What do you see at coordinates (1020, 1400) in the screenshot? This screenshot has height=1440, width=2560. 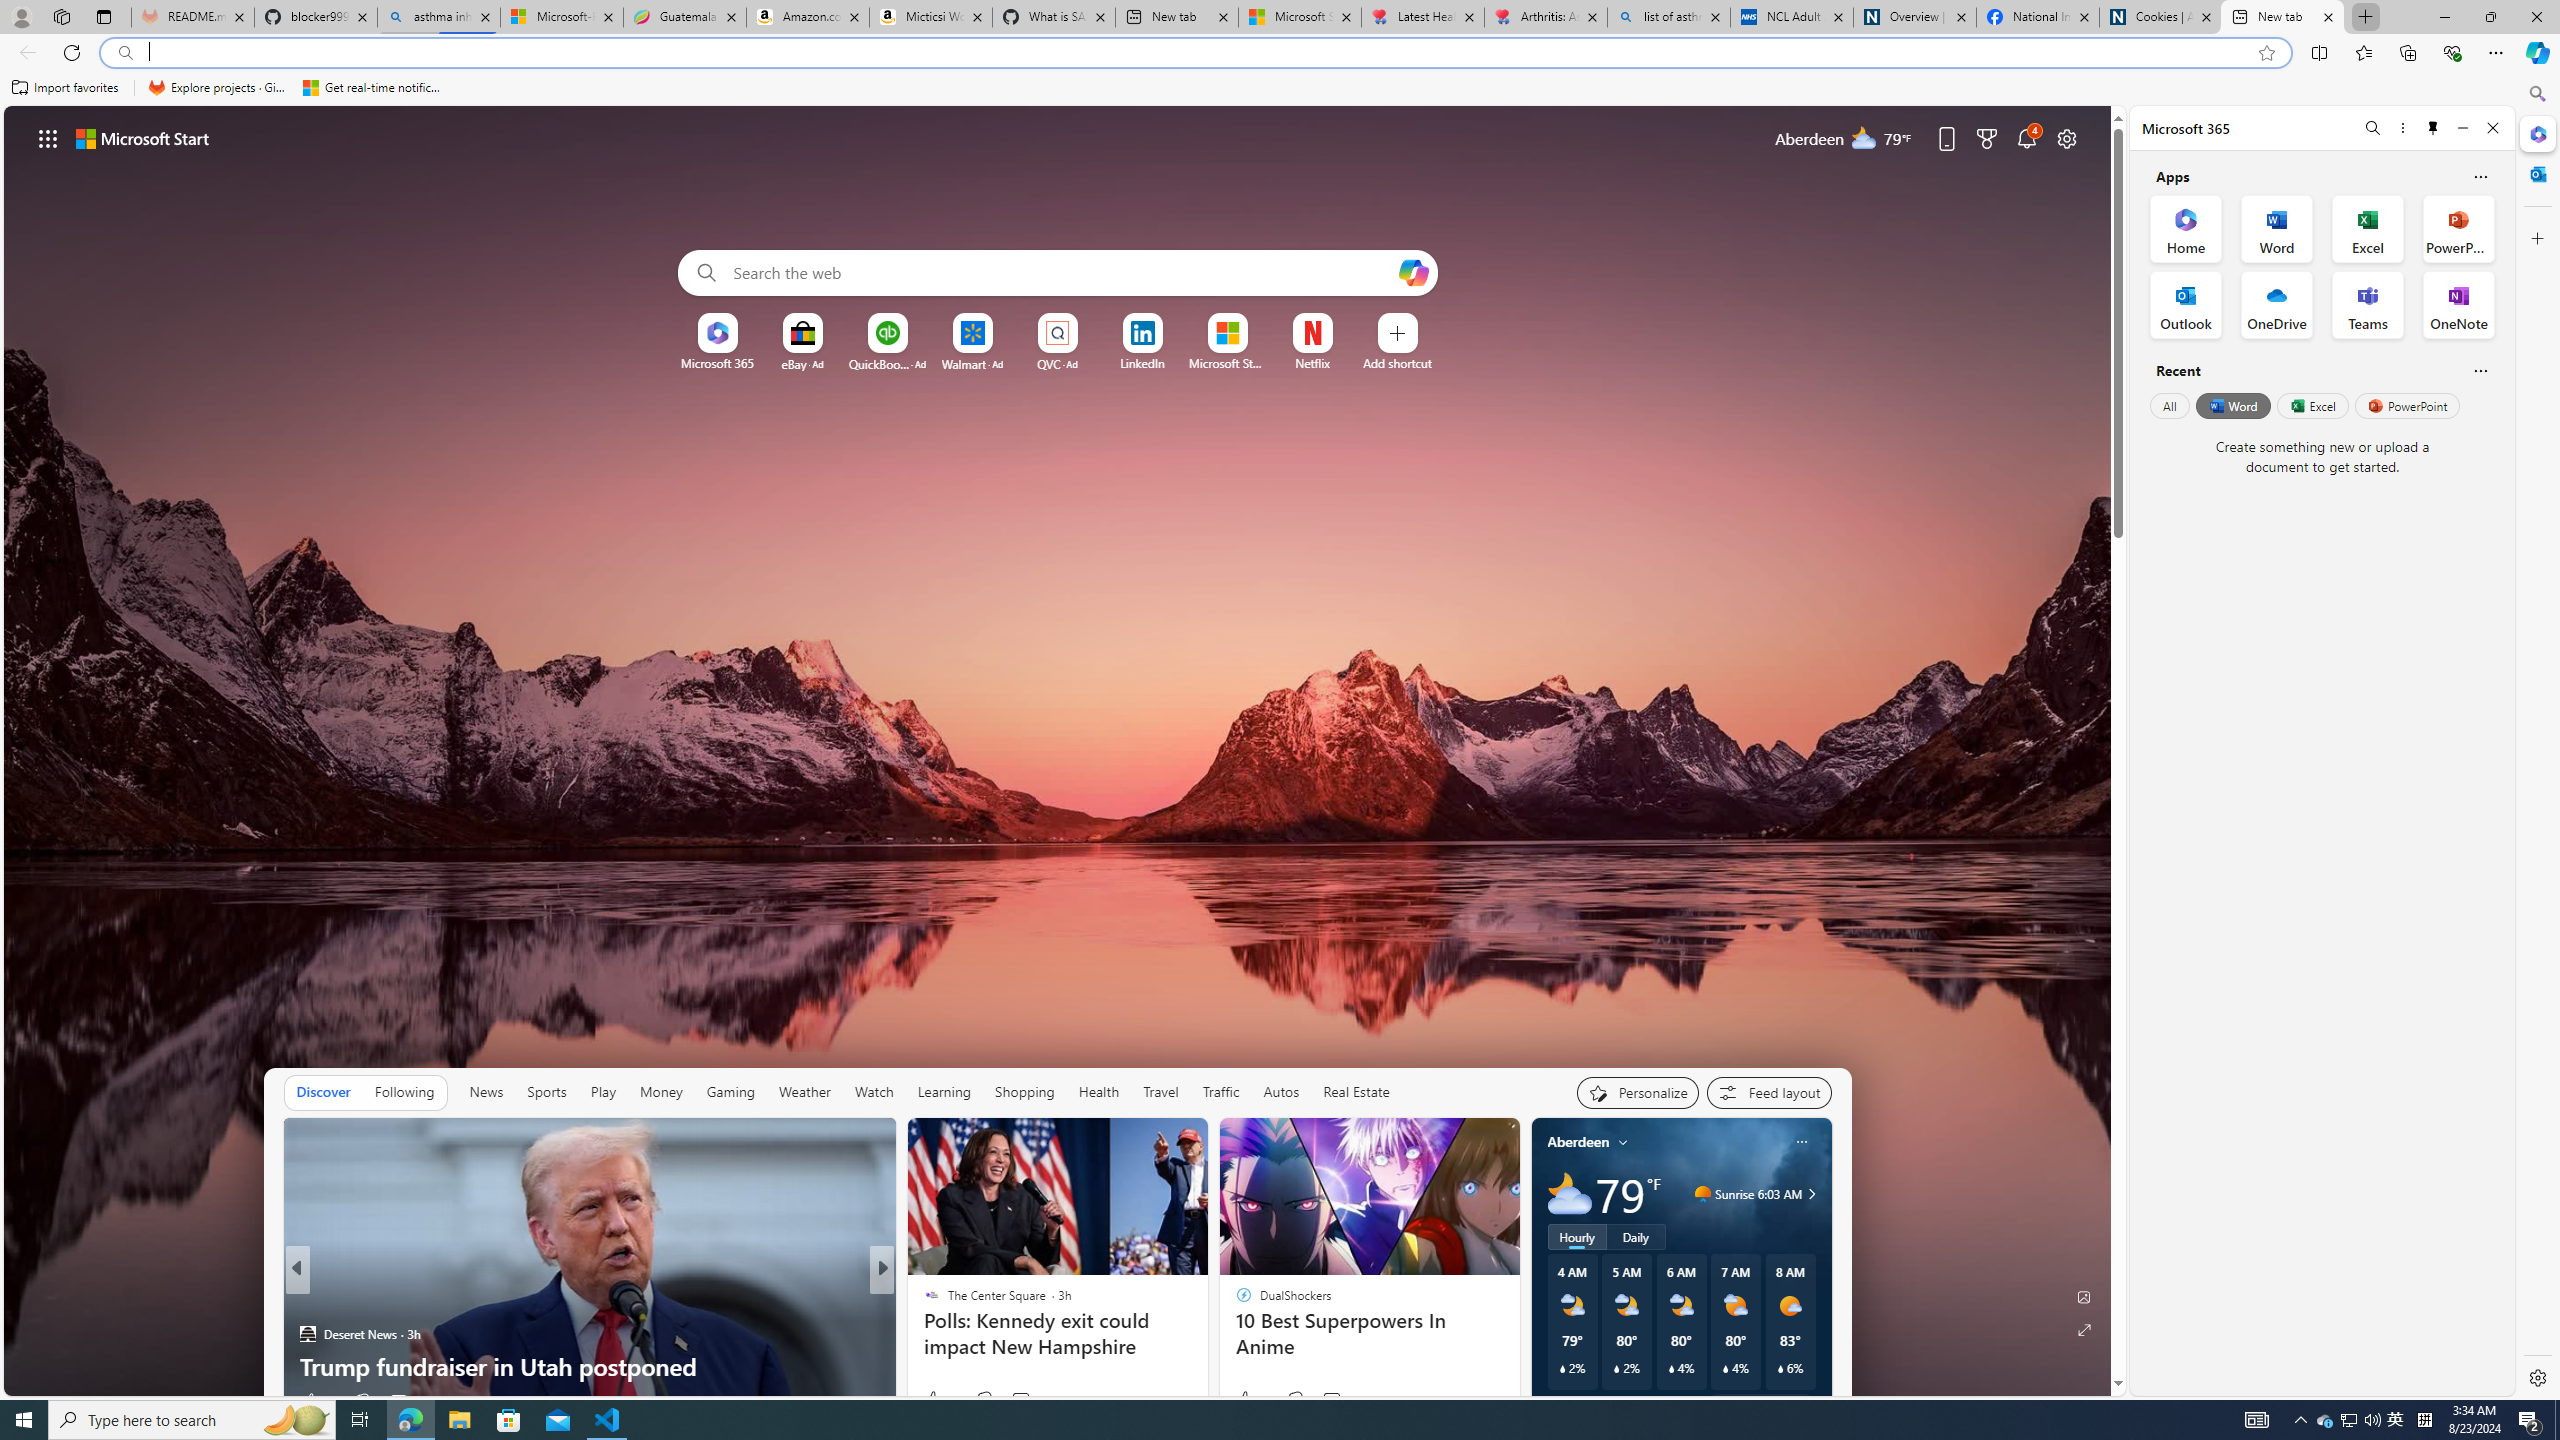 I see `View comments 5 Comment` at bounding box center [1020, 1400].